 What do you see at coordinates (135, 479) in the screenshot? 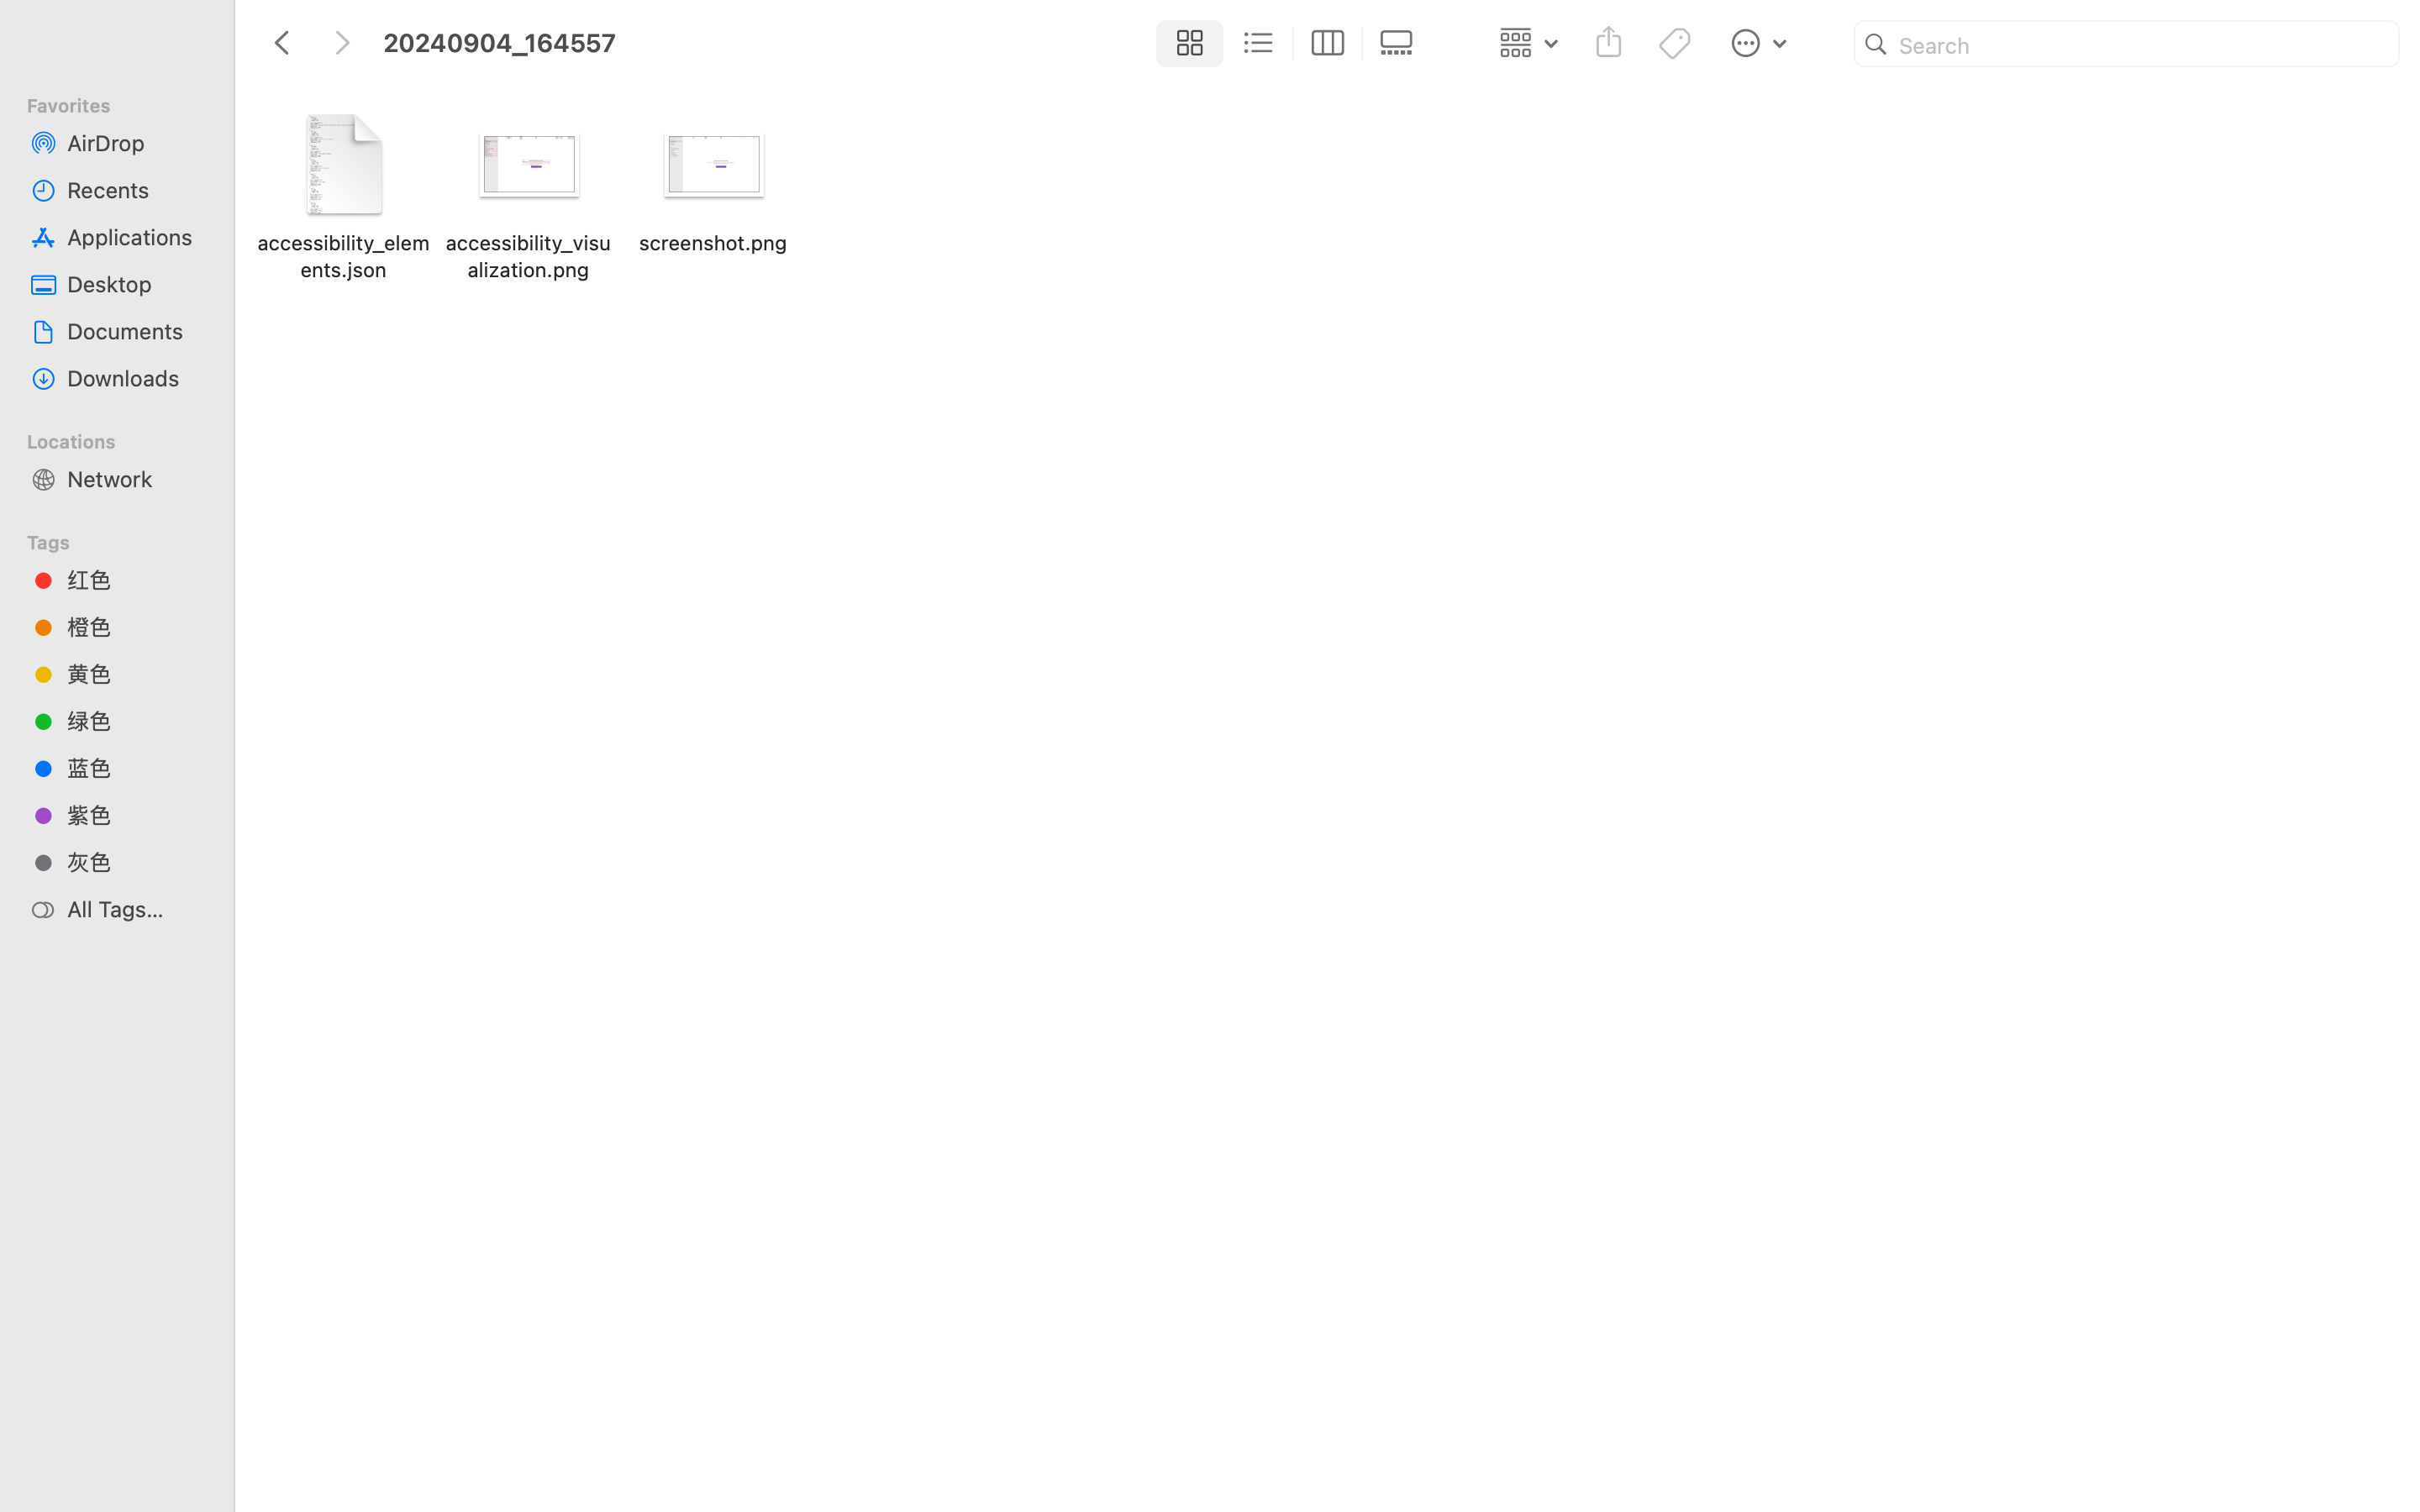
I see `Network` at bounding box center [135, 479].